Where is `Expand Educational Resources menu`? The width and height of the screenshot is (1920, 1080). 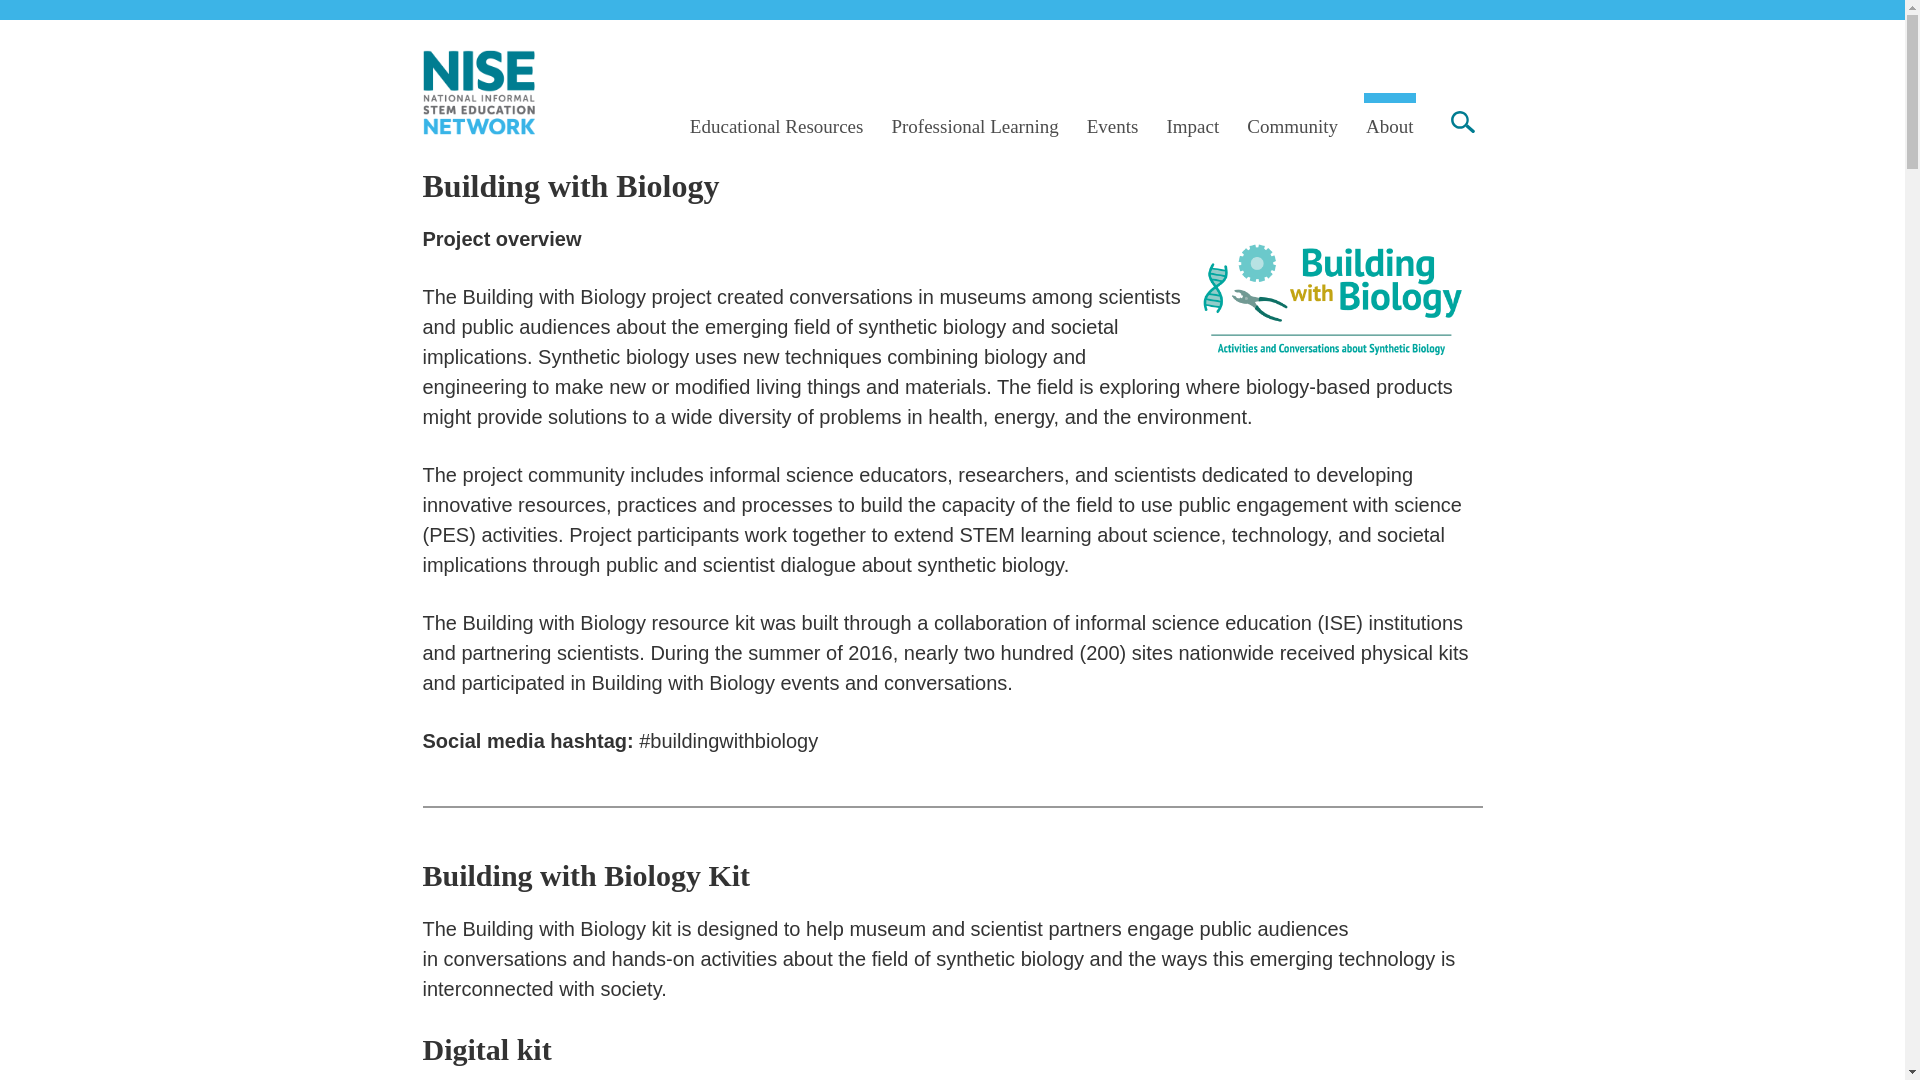
Expand Educational Resources menu is located at coordinates (24, 1).